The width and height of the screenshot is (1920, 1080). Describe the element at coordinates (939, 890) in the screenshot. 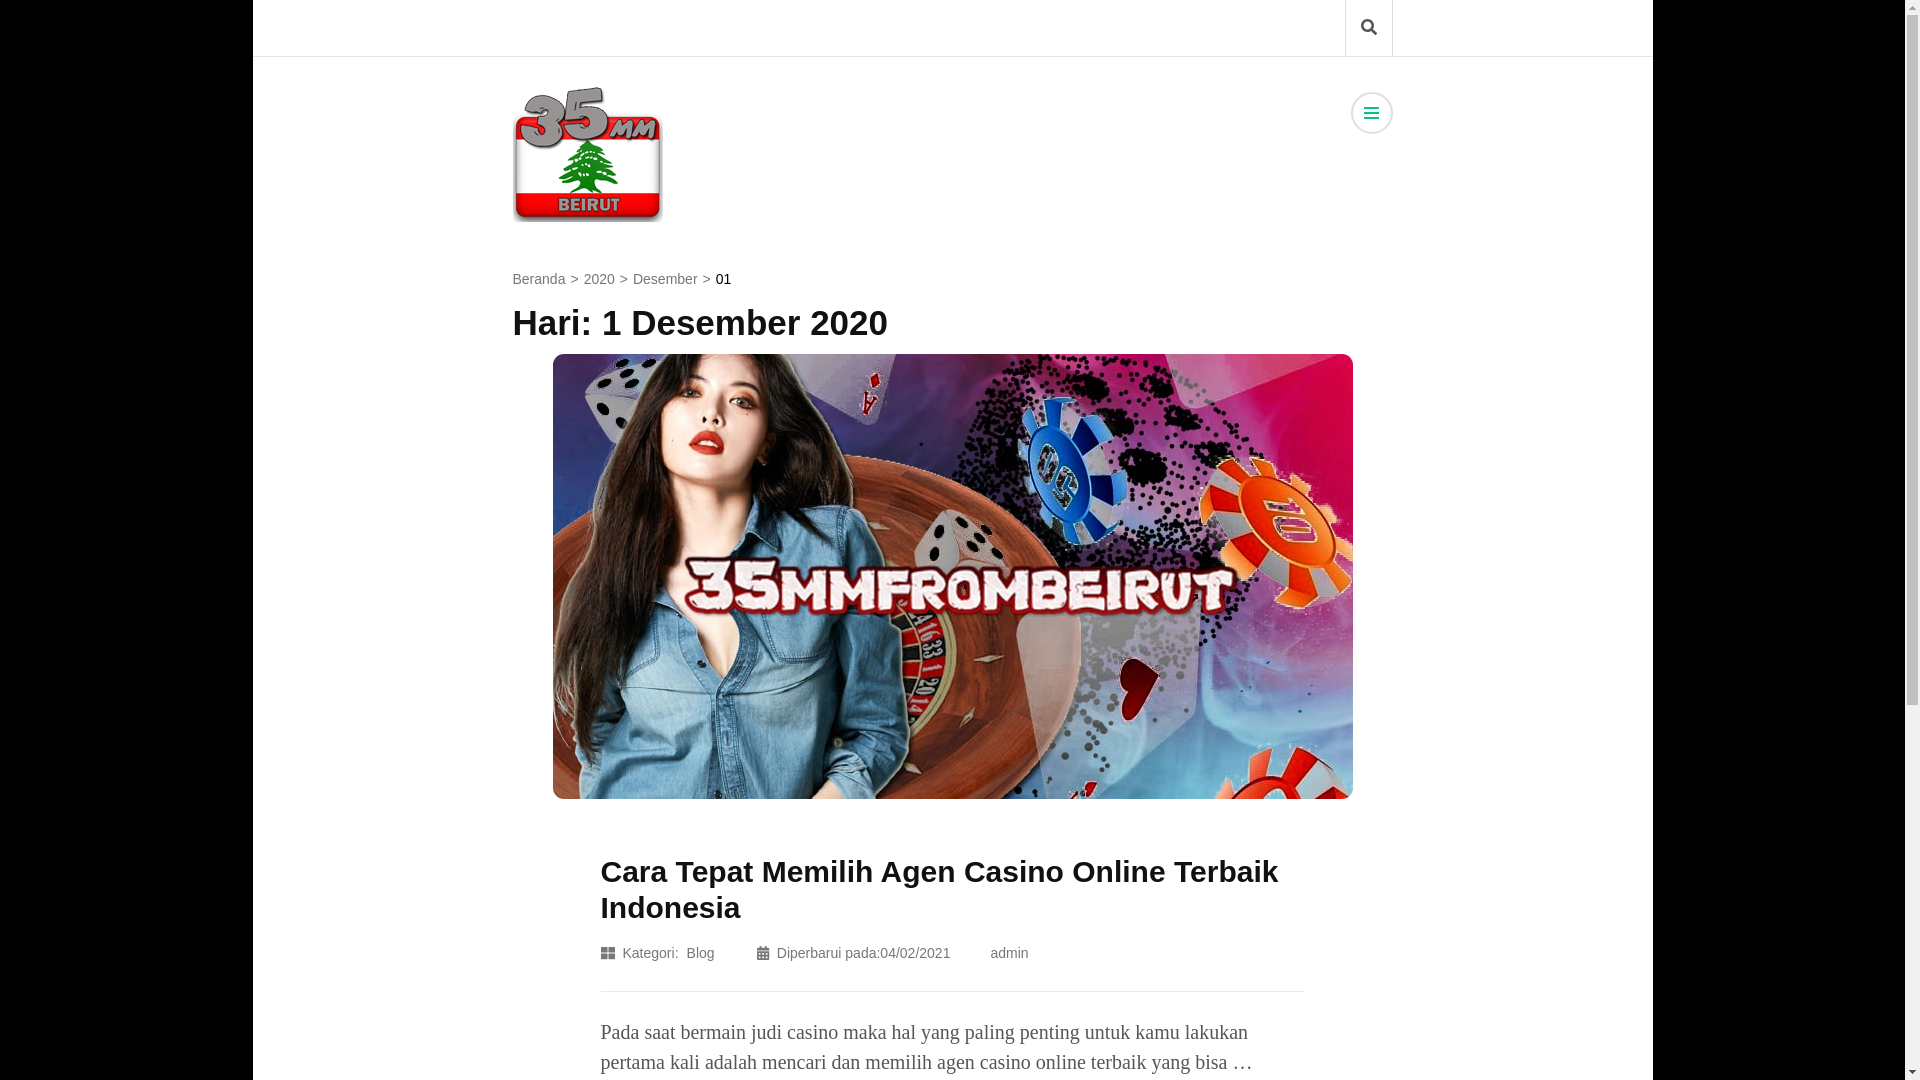

I see `Cara Tepat Memilih Agen Casino Online Terbaik Indonesia` at that location.